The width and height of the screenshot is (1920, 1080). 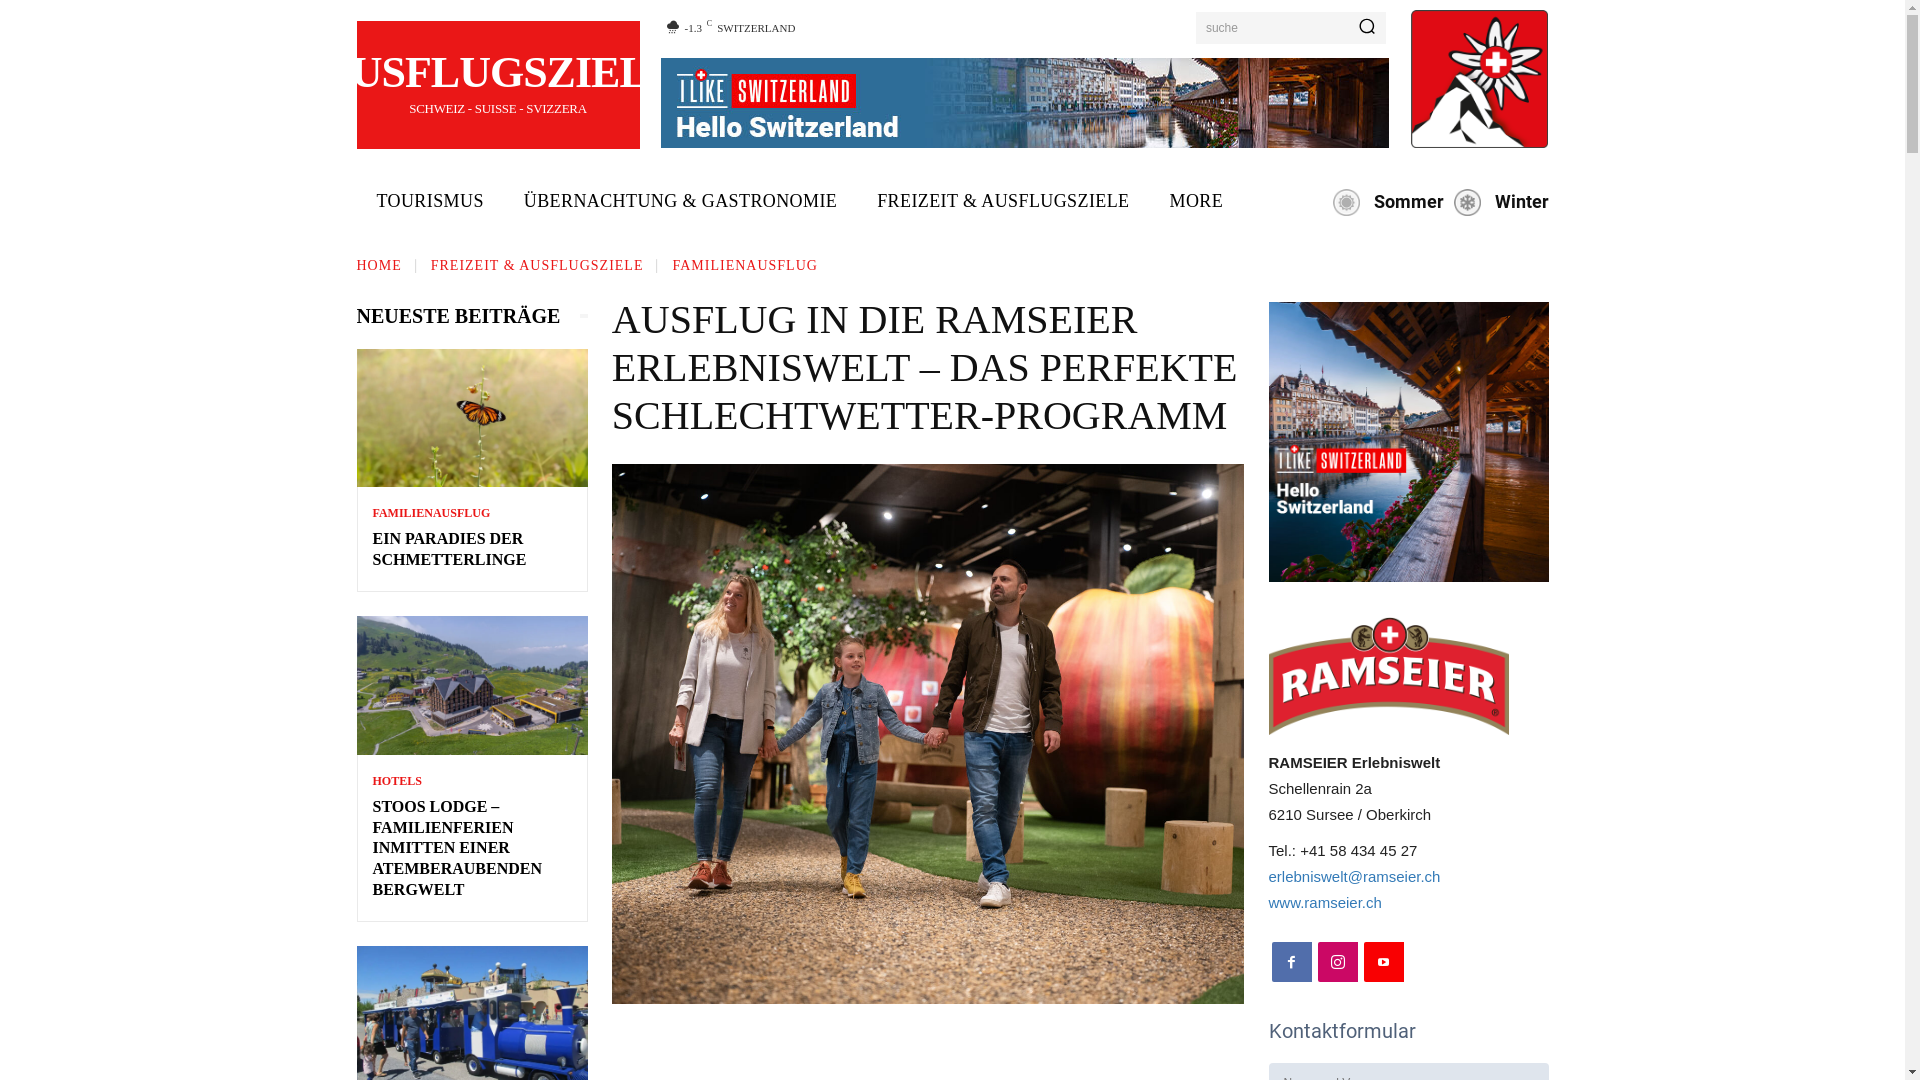 What do you see at coordinates (430, 202) in the screenshot?
I see `TOURISMUS` at bounding box center [430, 202].